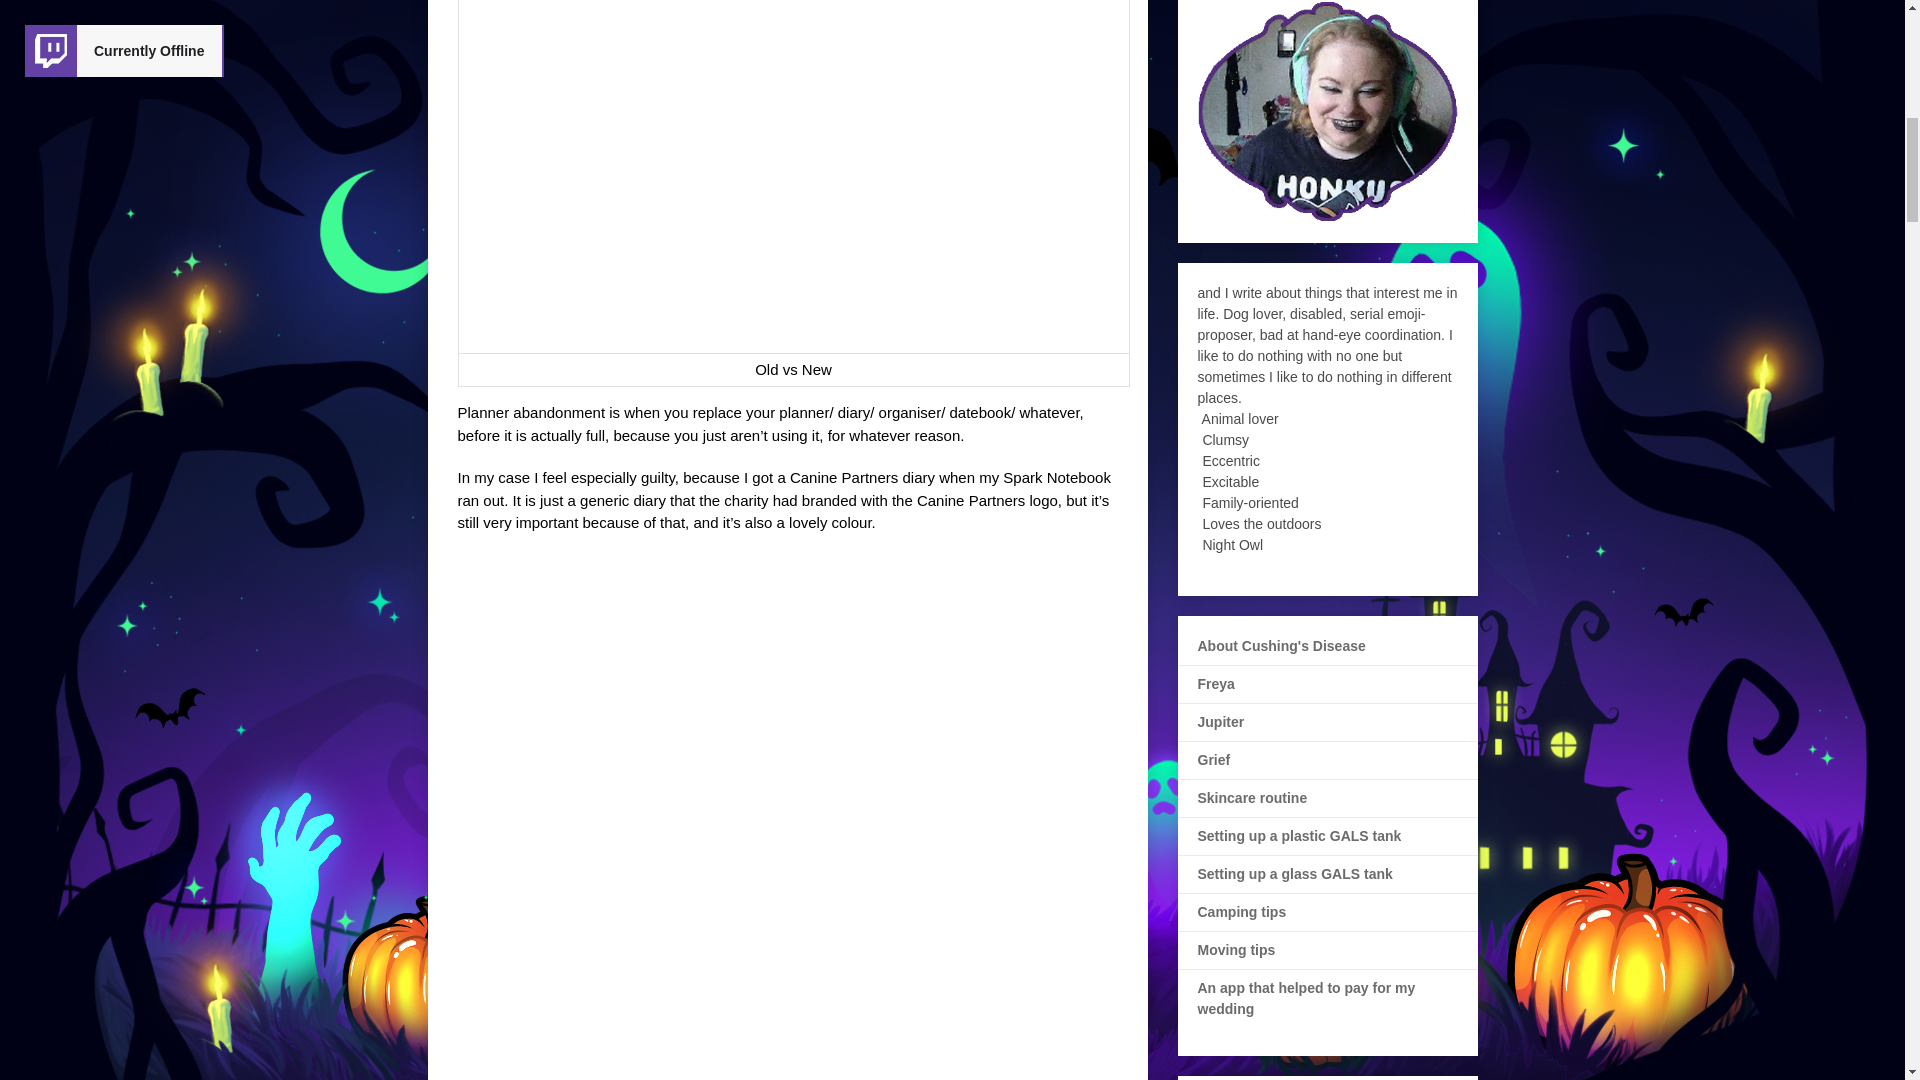  I want to click on Grief, so click(1214, 759).